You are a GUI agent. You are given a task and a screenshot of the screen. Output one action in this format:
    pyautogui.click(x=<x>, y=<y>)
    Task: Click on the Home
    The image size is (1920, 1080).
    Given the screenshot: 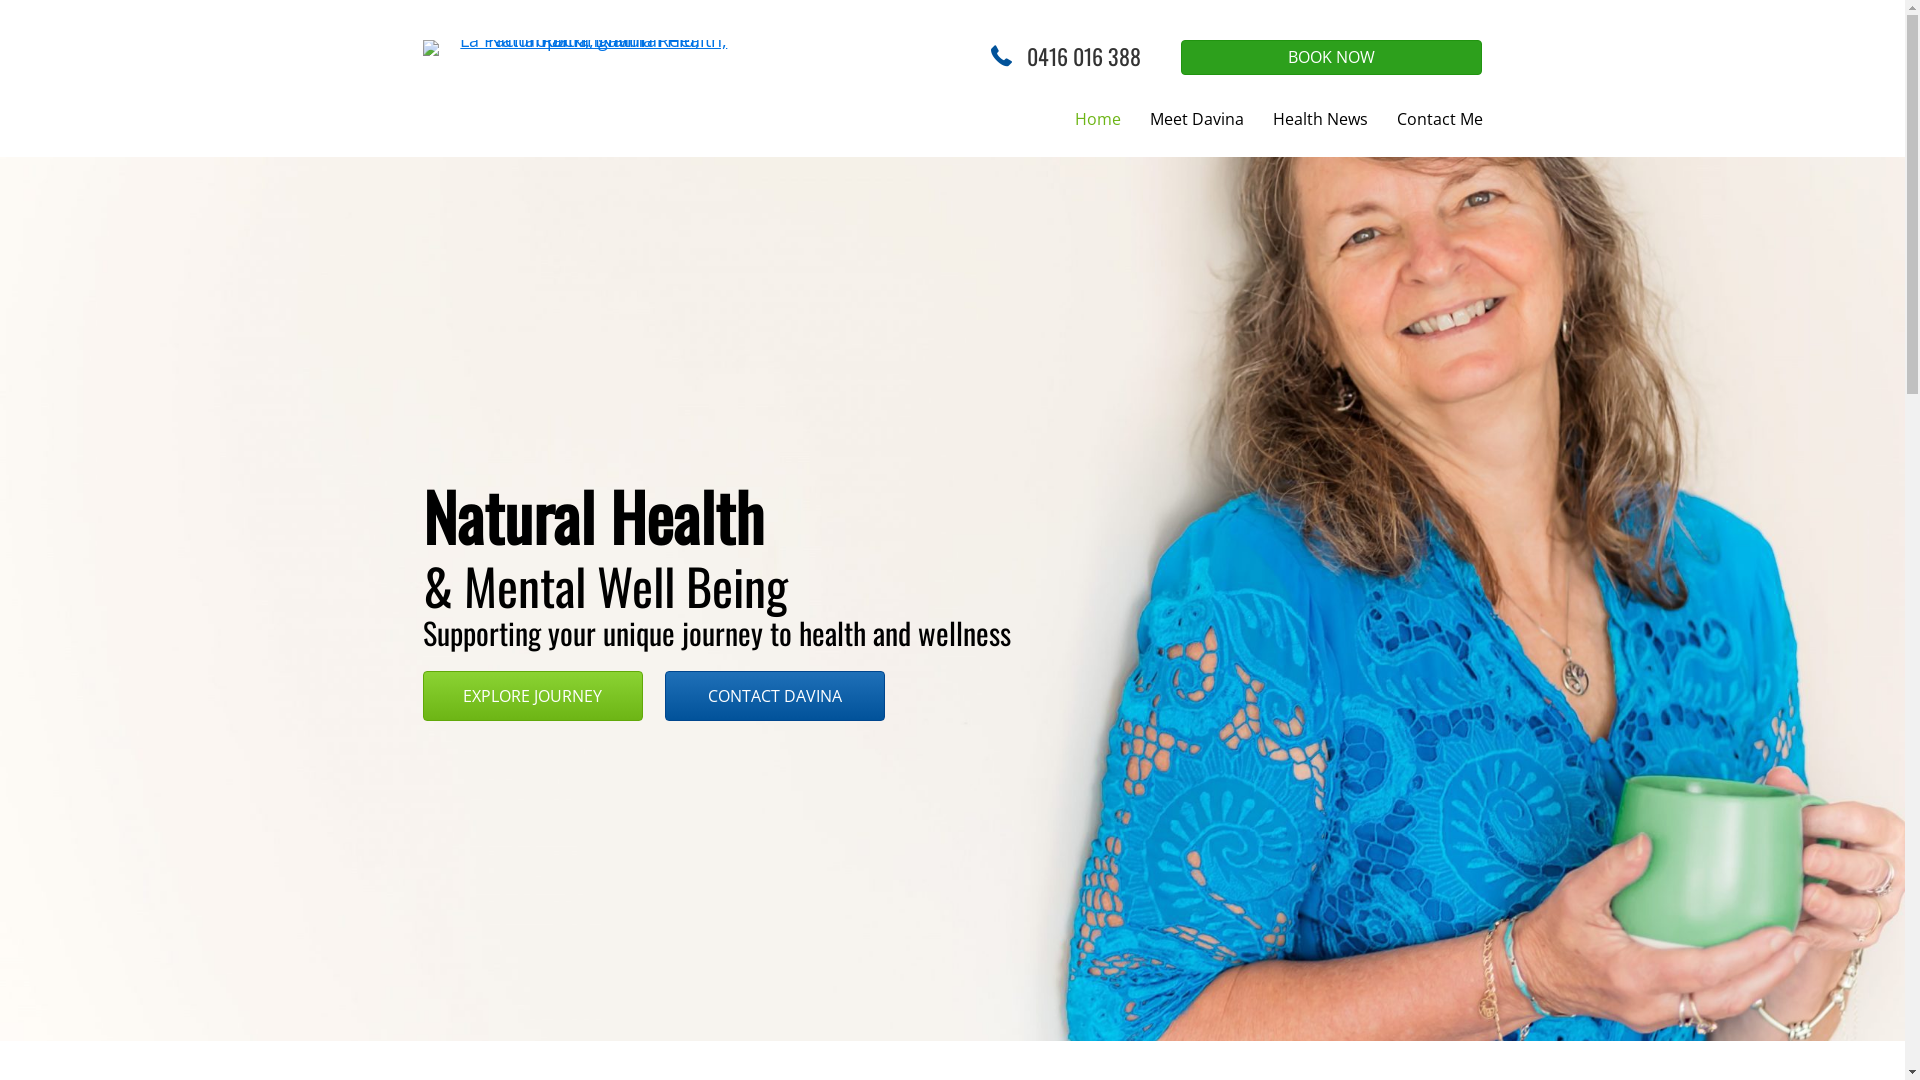 What is the action you would take?
    pyautogui.click(x=1098, y=119)
    